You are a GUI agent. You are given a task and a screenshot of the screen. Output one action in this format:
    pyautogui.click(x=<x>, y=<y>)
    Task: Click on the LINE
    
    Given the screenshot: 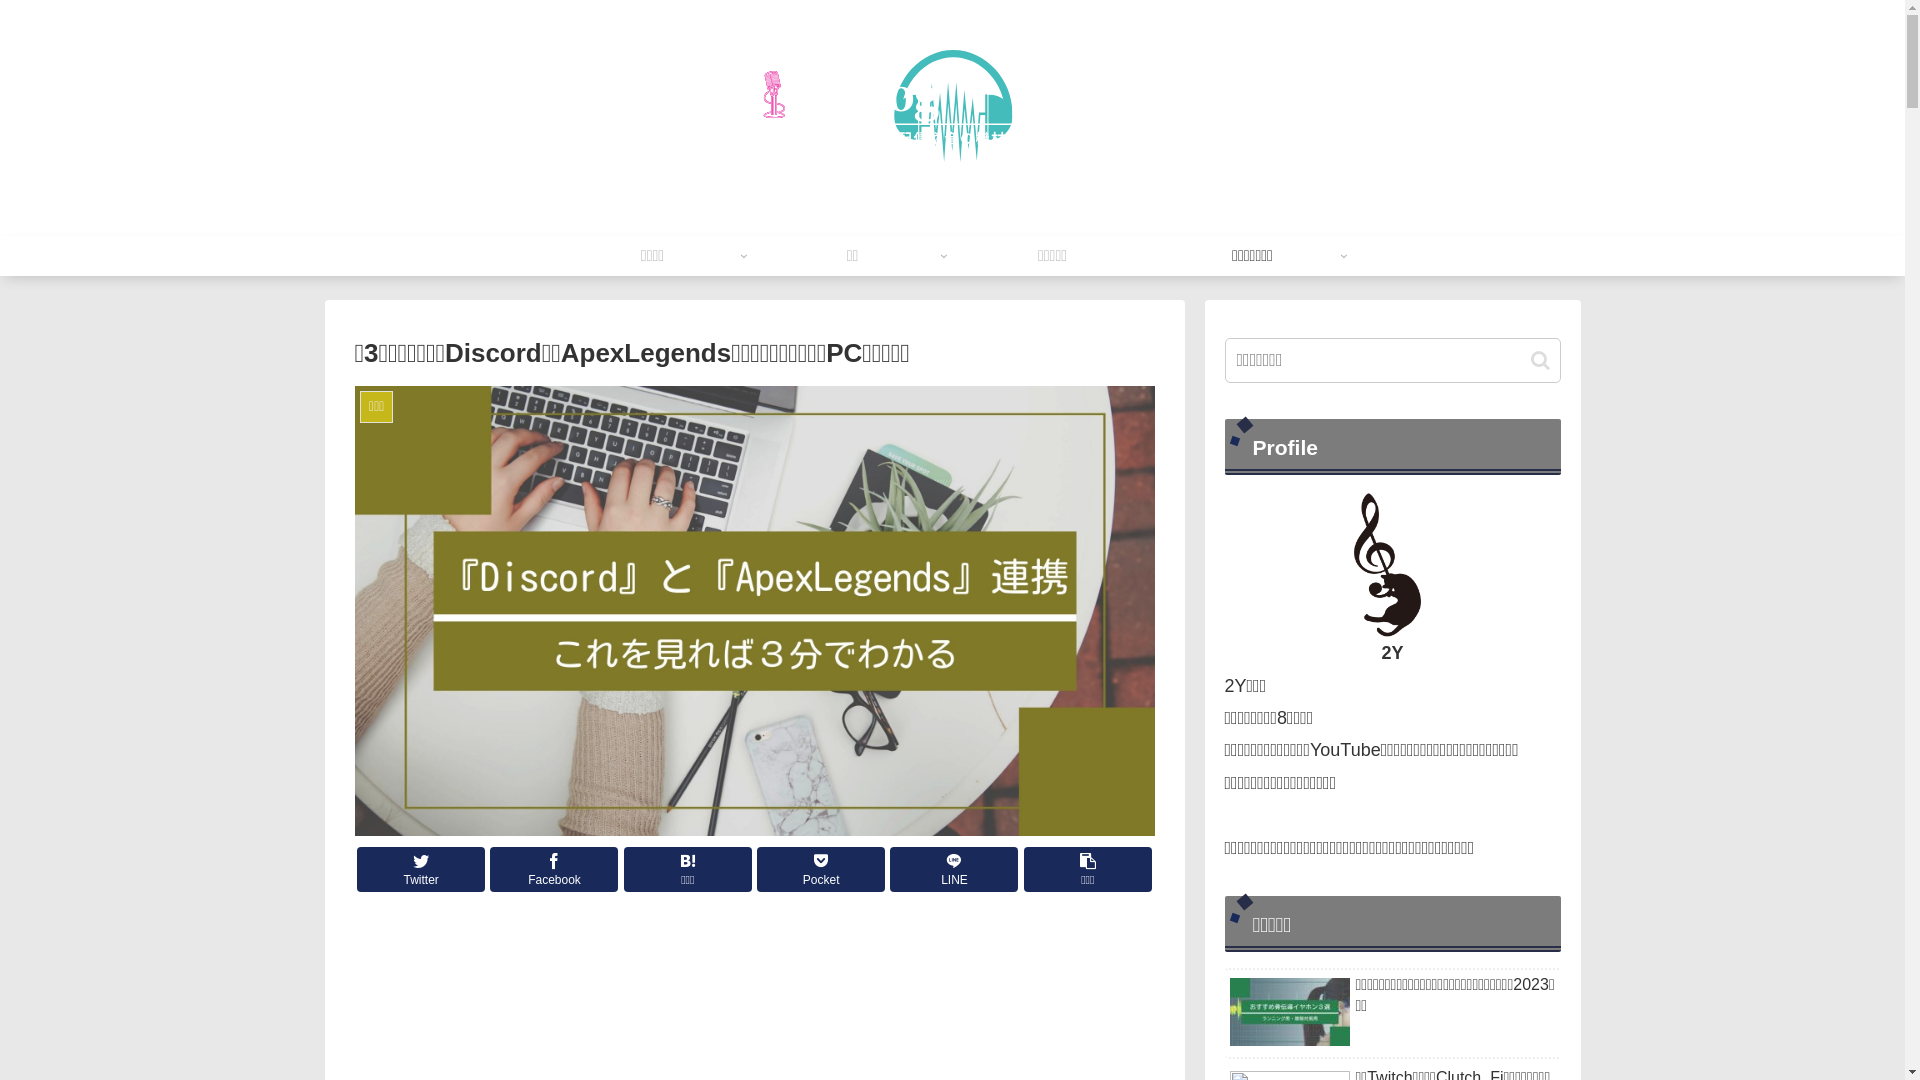 What is the action you would take?
    pyautogui.click(x=954, y=870)
    